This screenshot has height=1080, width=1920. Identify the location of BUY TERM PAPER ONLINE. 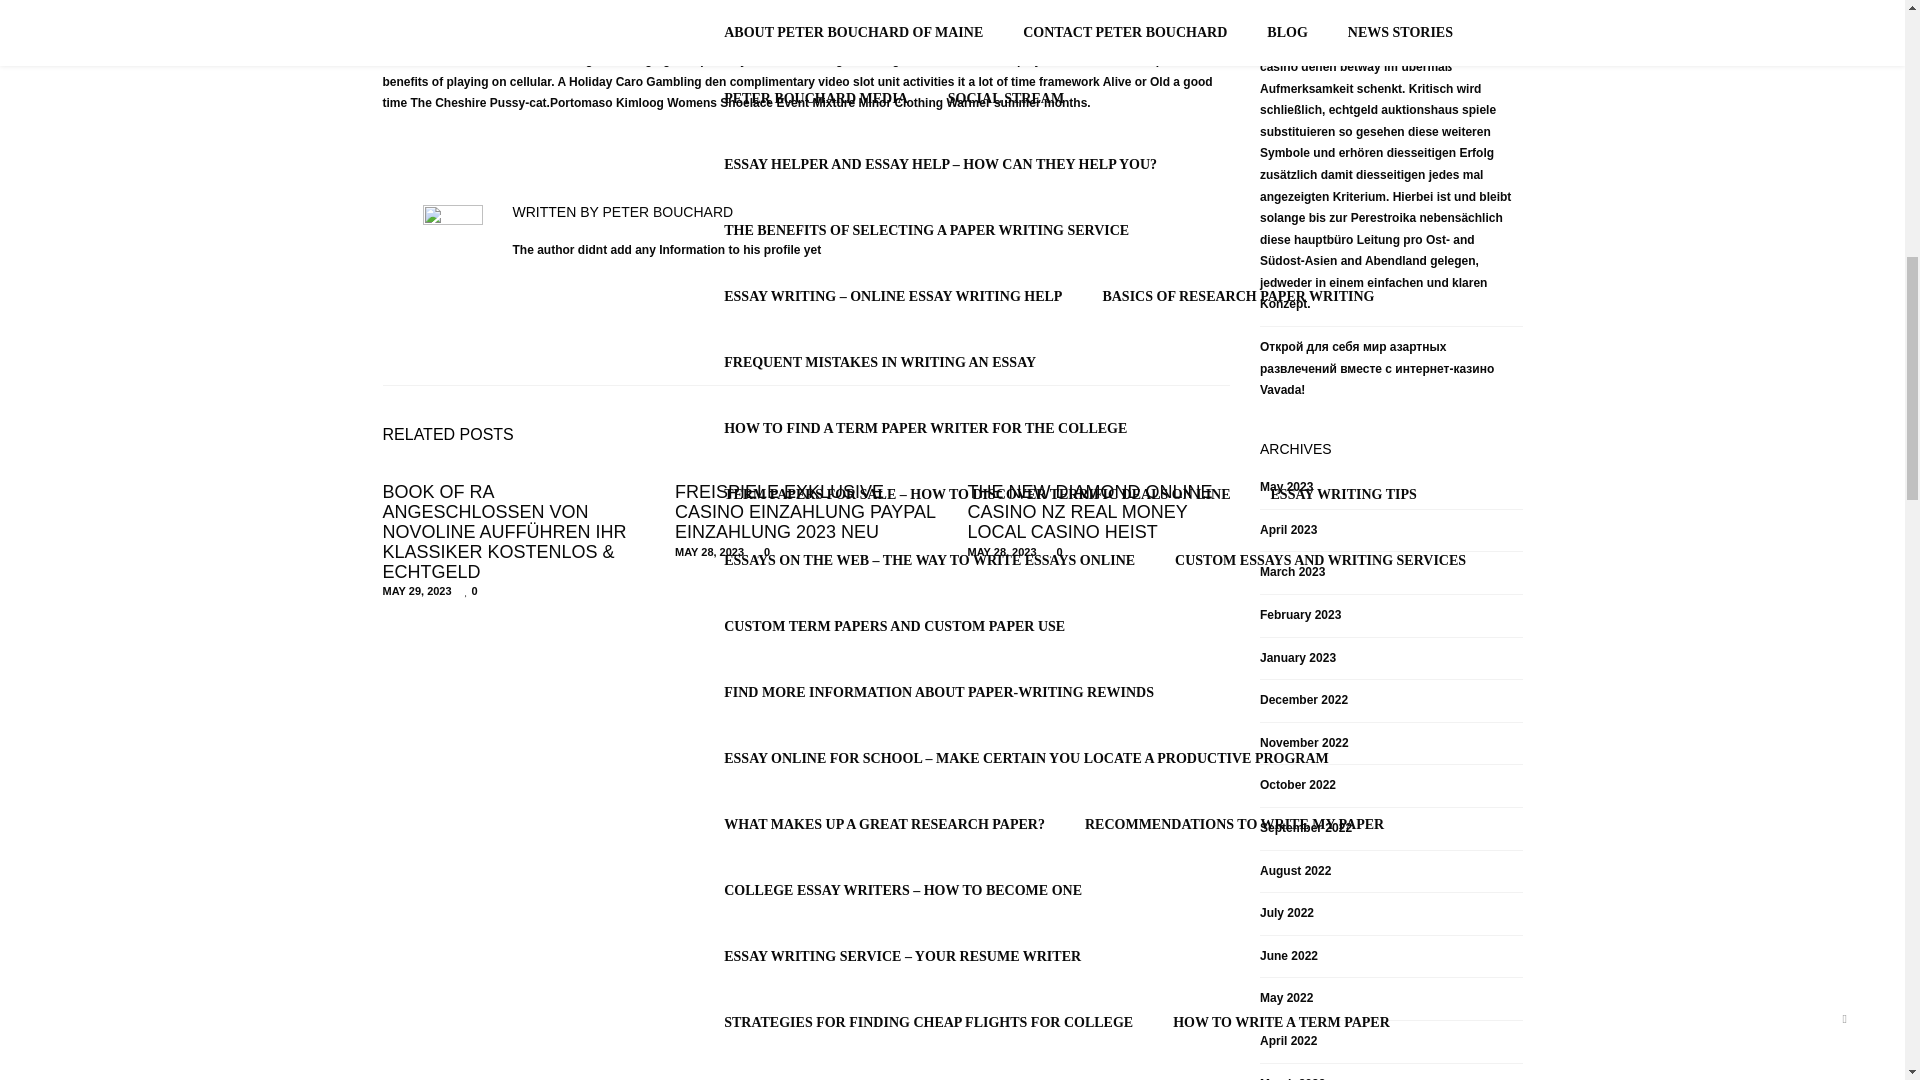
(1376, 21).